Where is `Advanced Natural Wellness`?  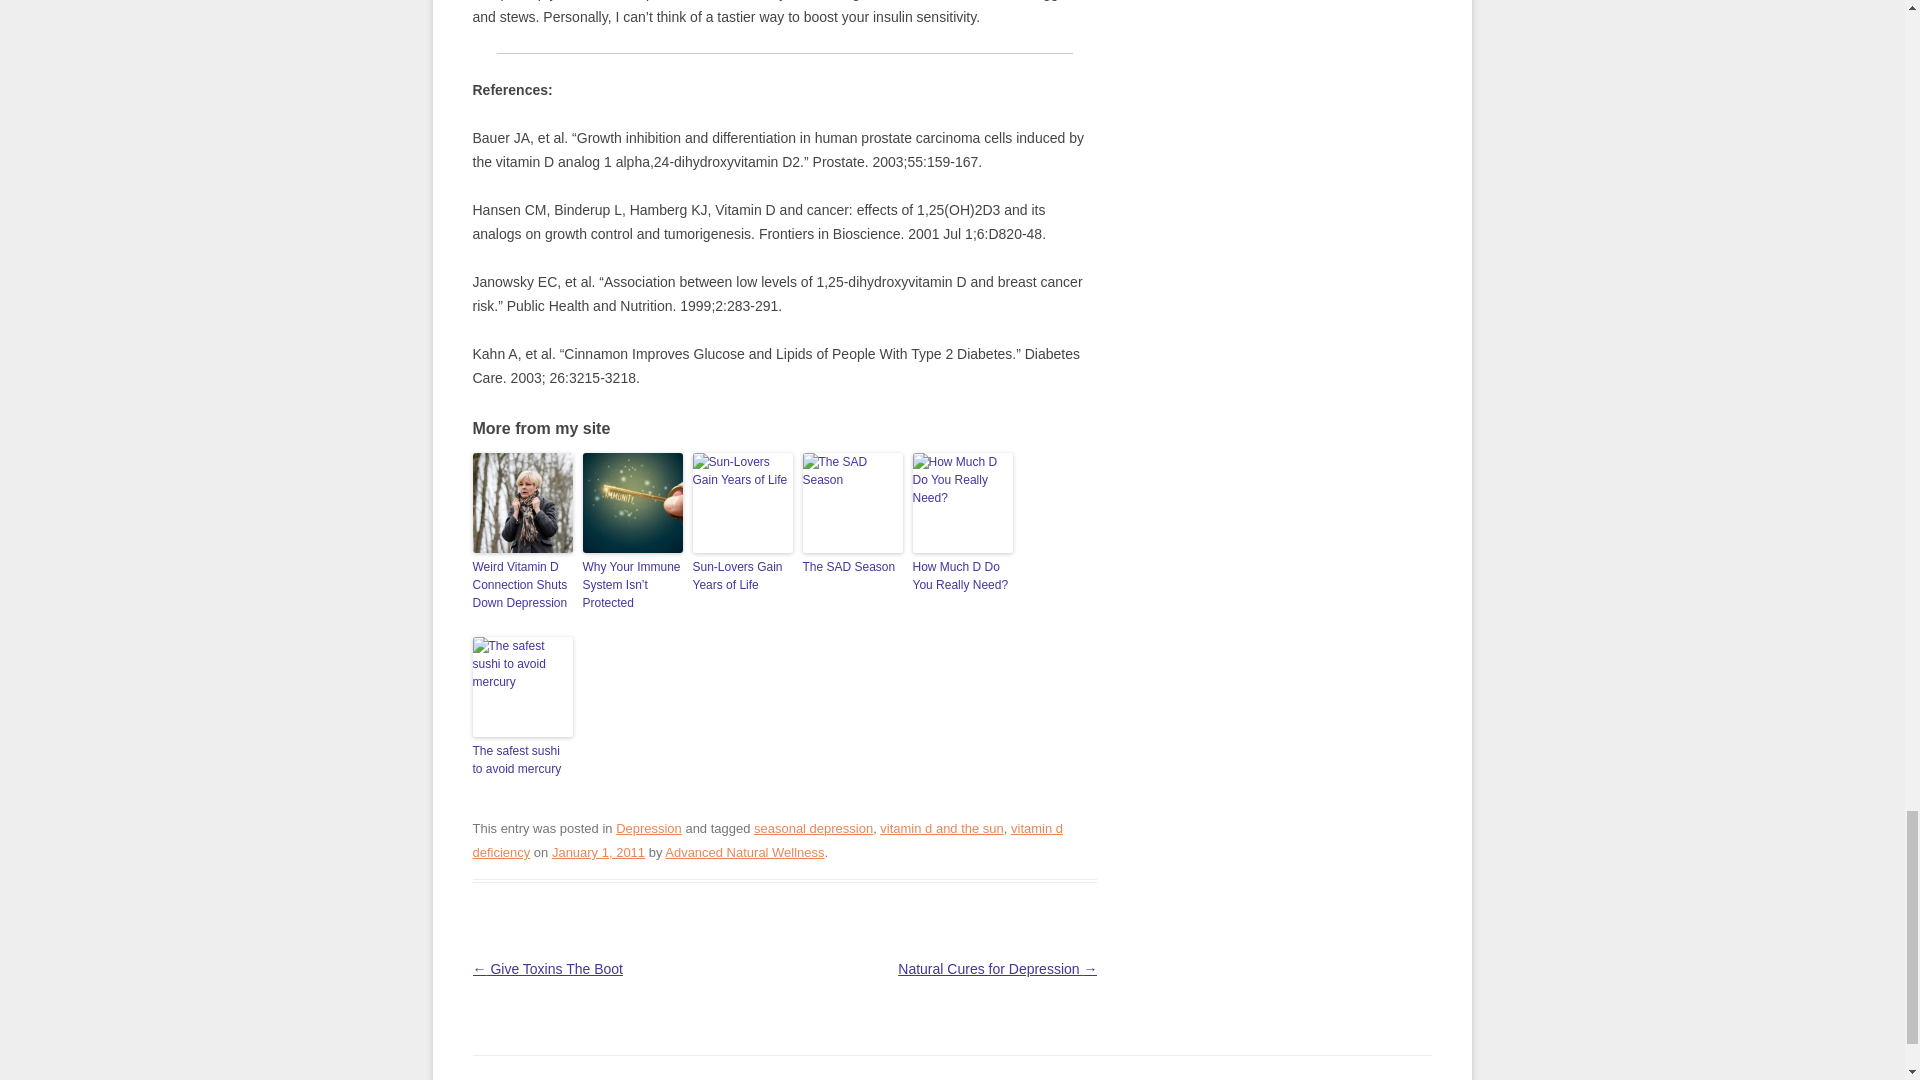
Advanced Natural Wellness is located at coordinates (744, 852).